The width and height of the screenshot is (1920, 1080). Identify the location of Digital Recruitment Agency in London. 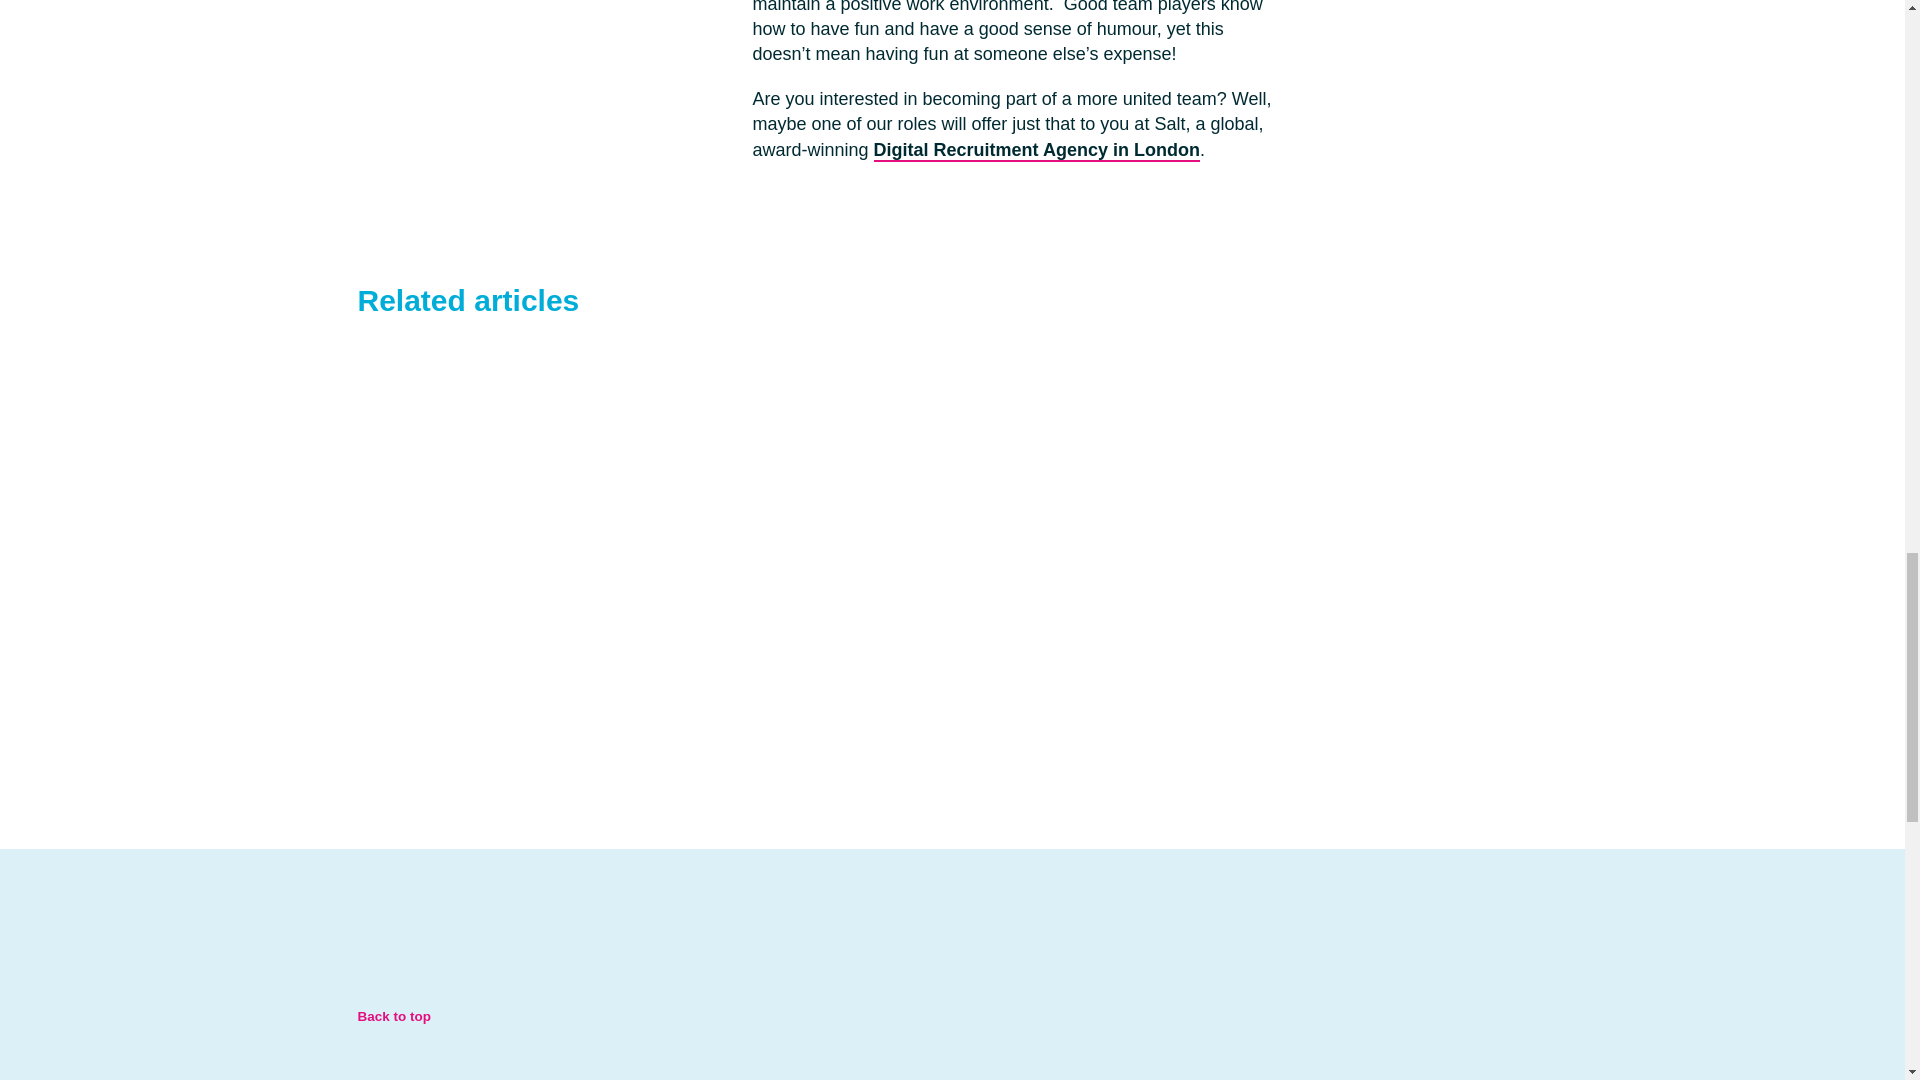
(1036, 151).